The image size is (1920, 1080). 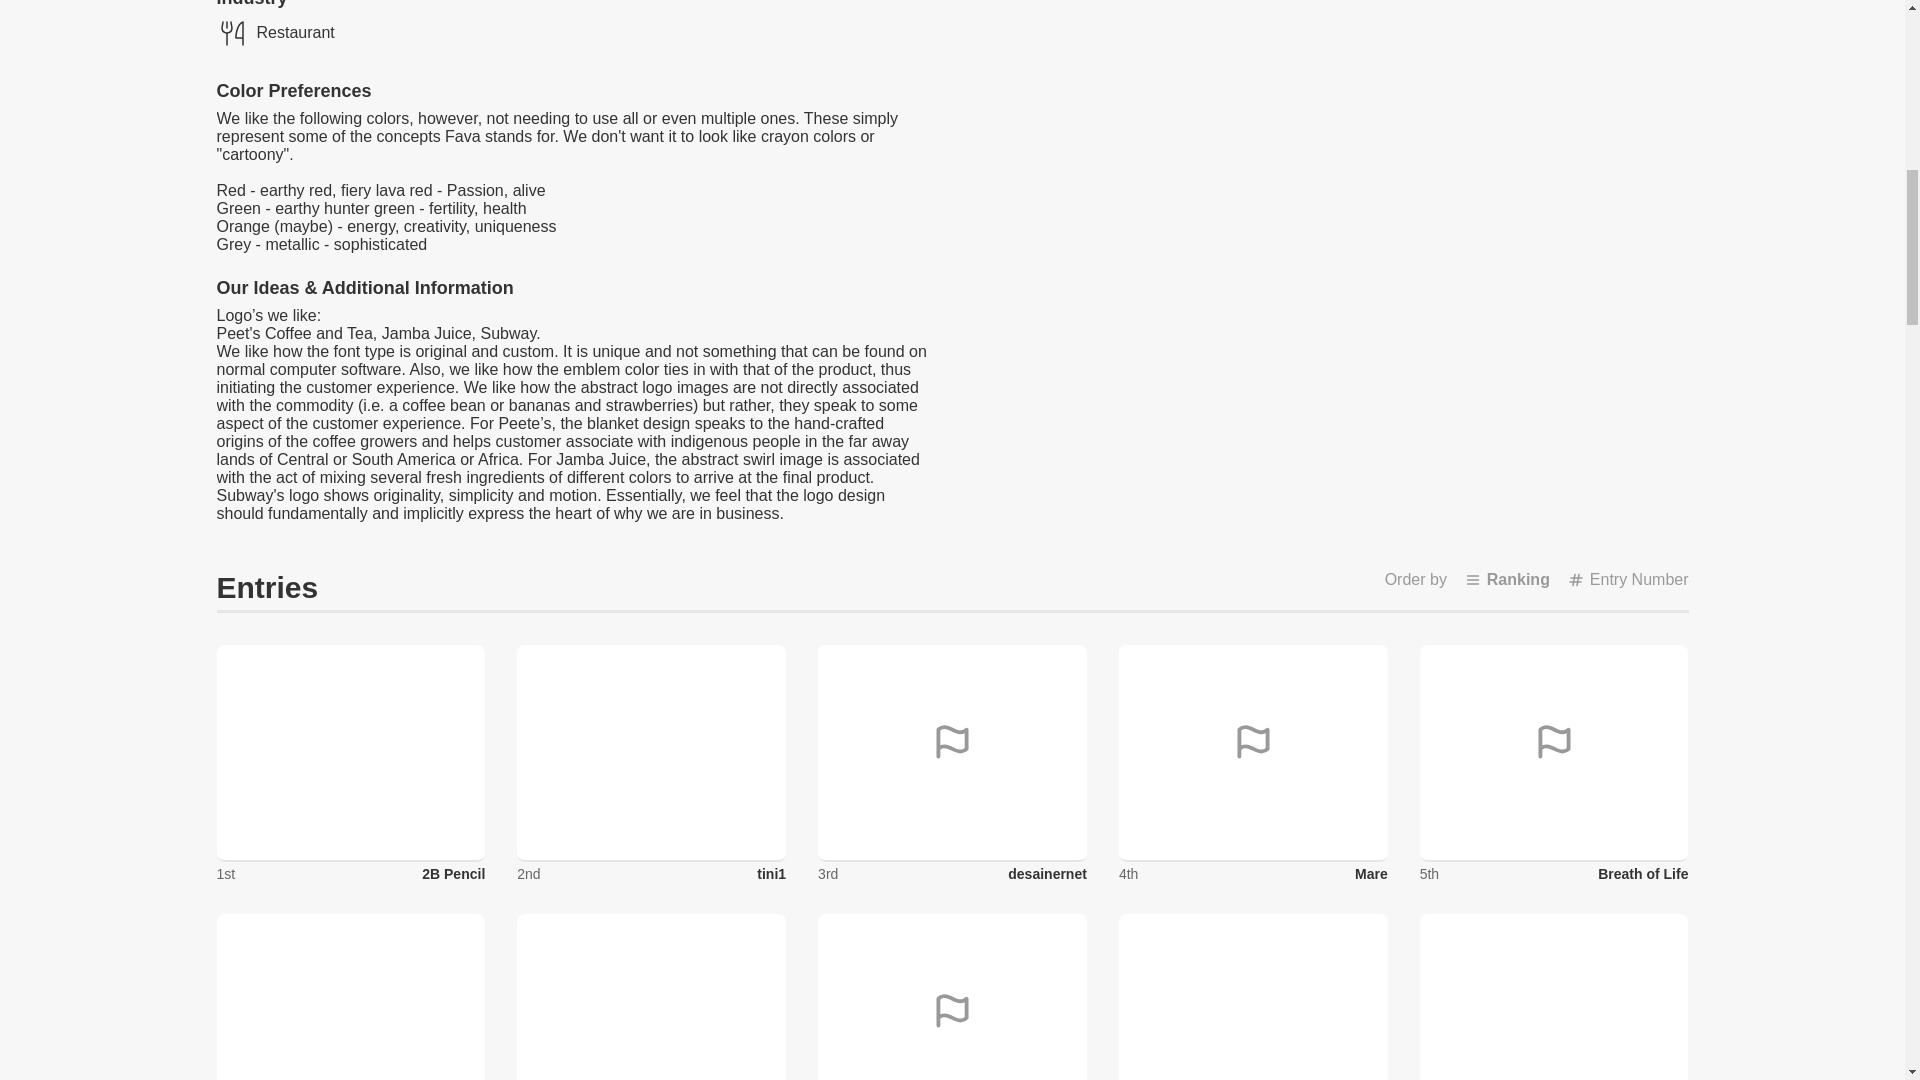 I want to click on Breath of Life, so click(x=1642, y=874).